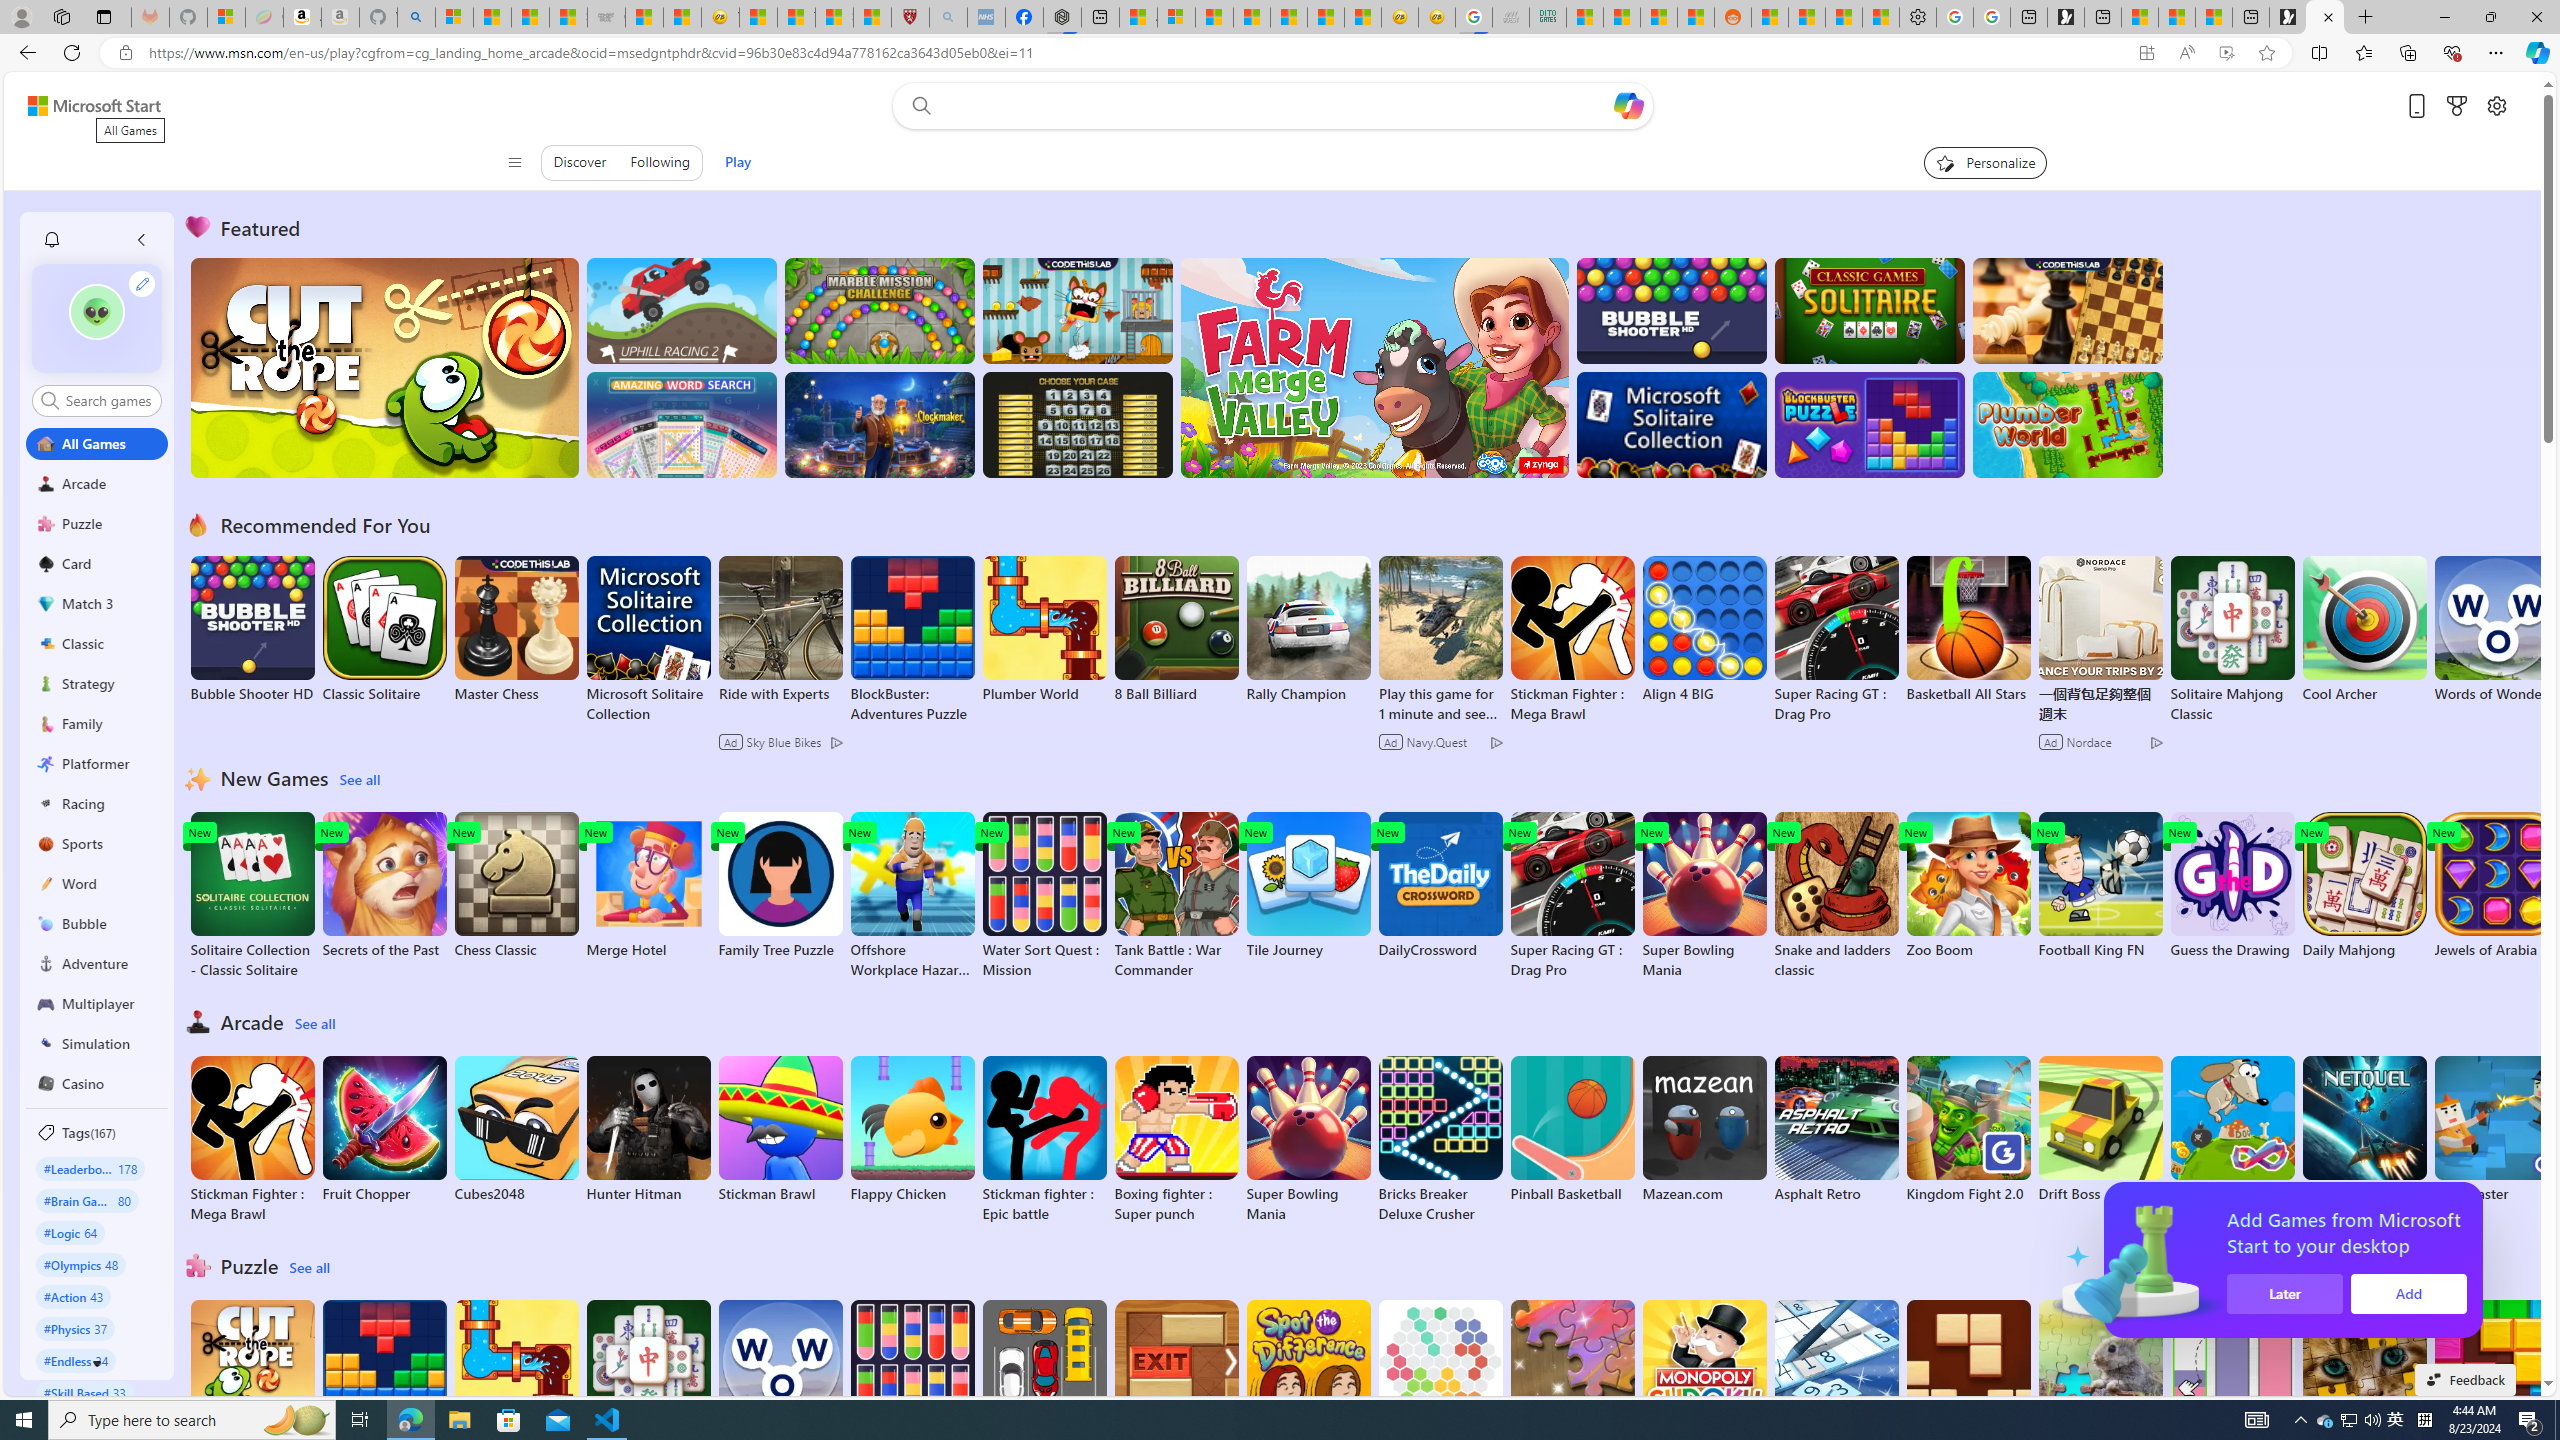 The height and width of the screenshot is (1440, 2560). I want to click on Solitaire Mahjong Classic, so click(648, 1384).